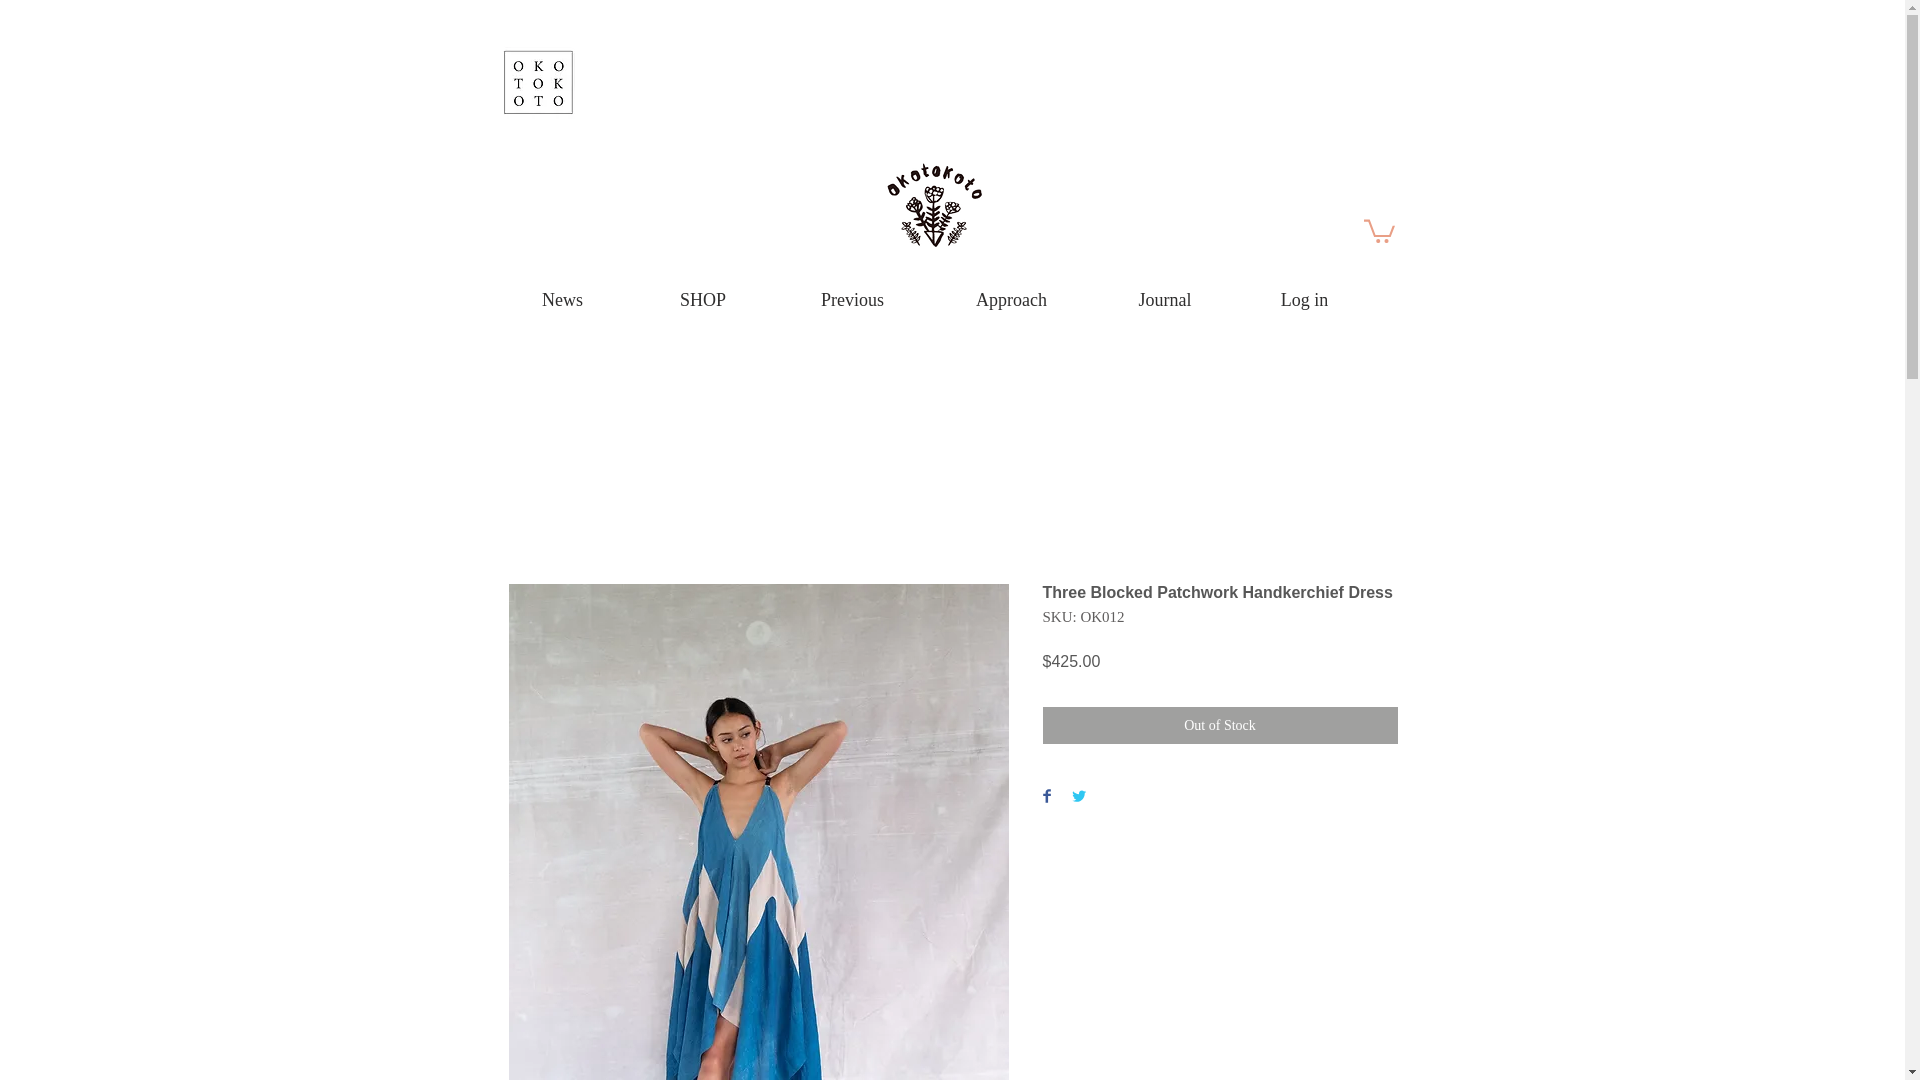 This screenshot has height=1080, width=1920. I want to click on Previous, so click(852, 300).